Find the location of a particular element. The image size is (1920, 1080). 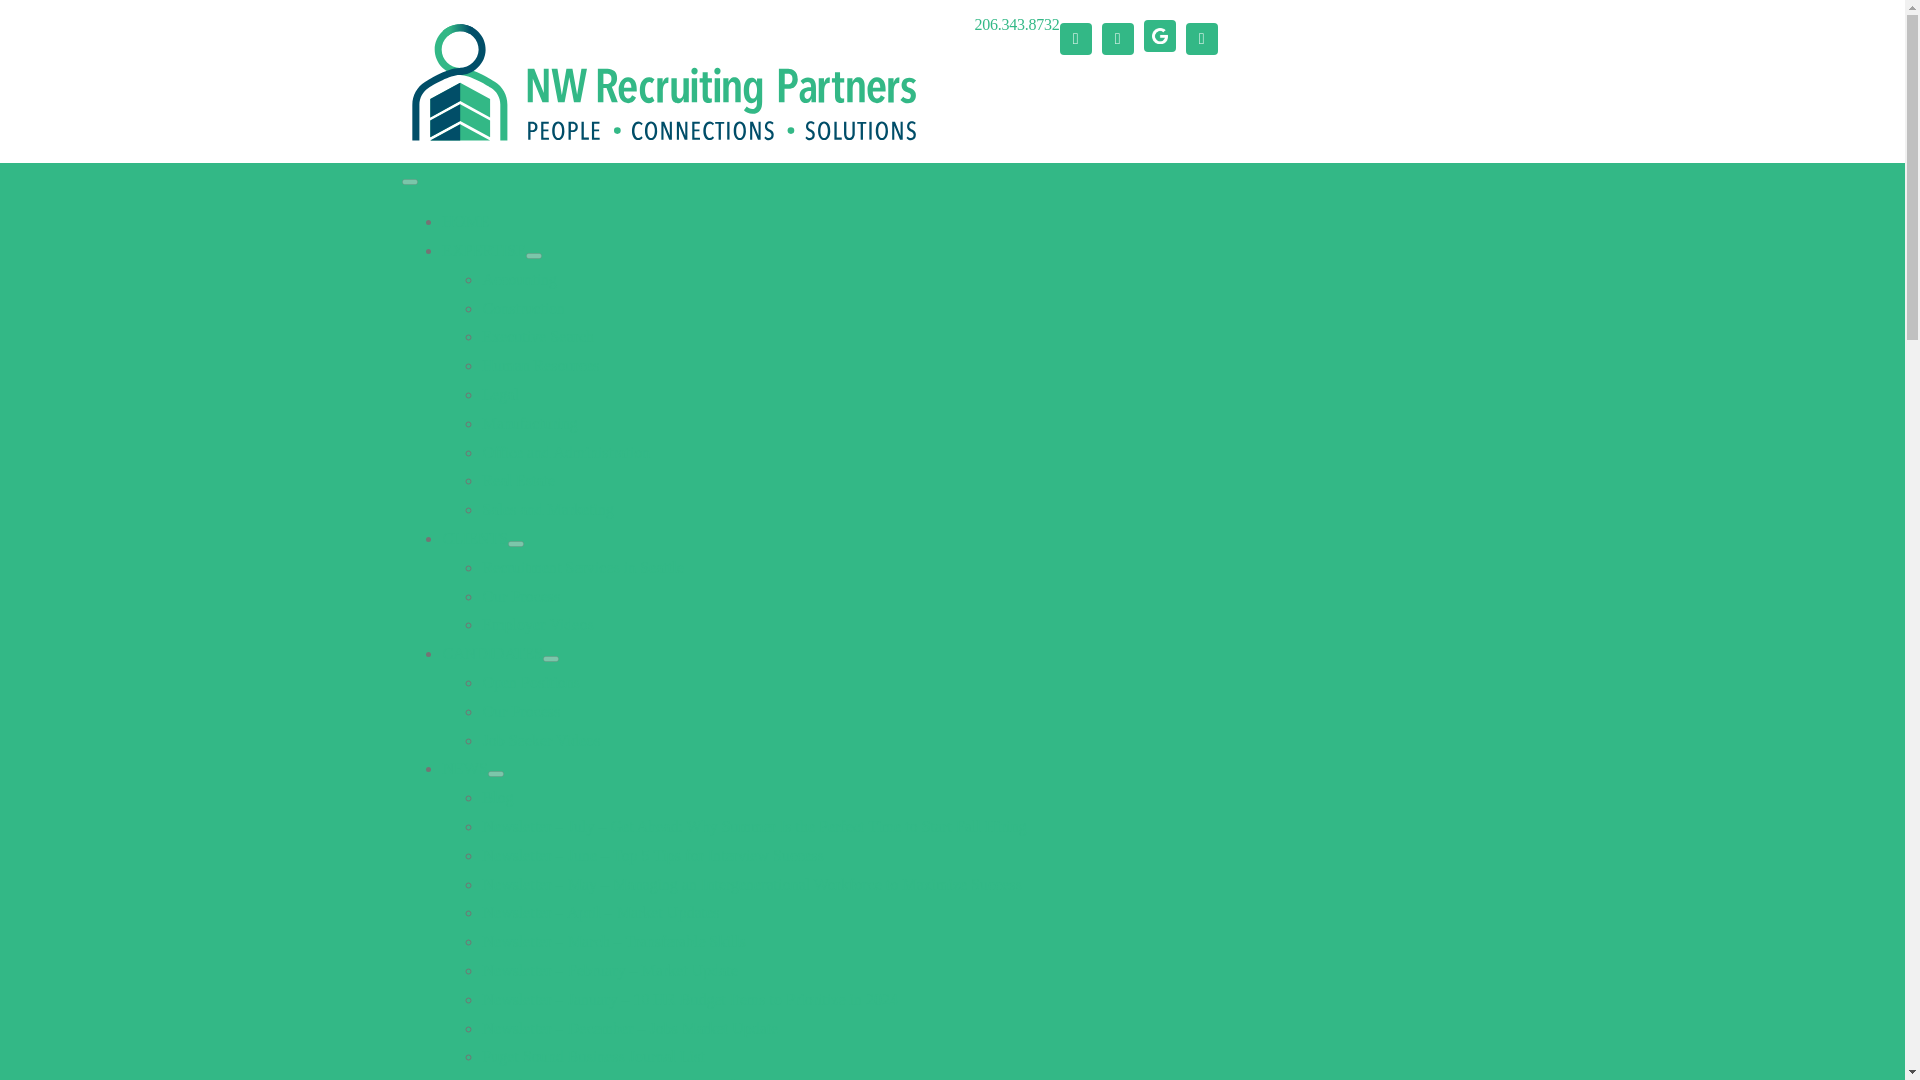

Facebook is located at coordinates (1076, 38).